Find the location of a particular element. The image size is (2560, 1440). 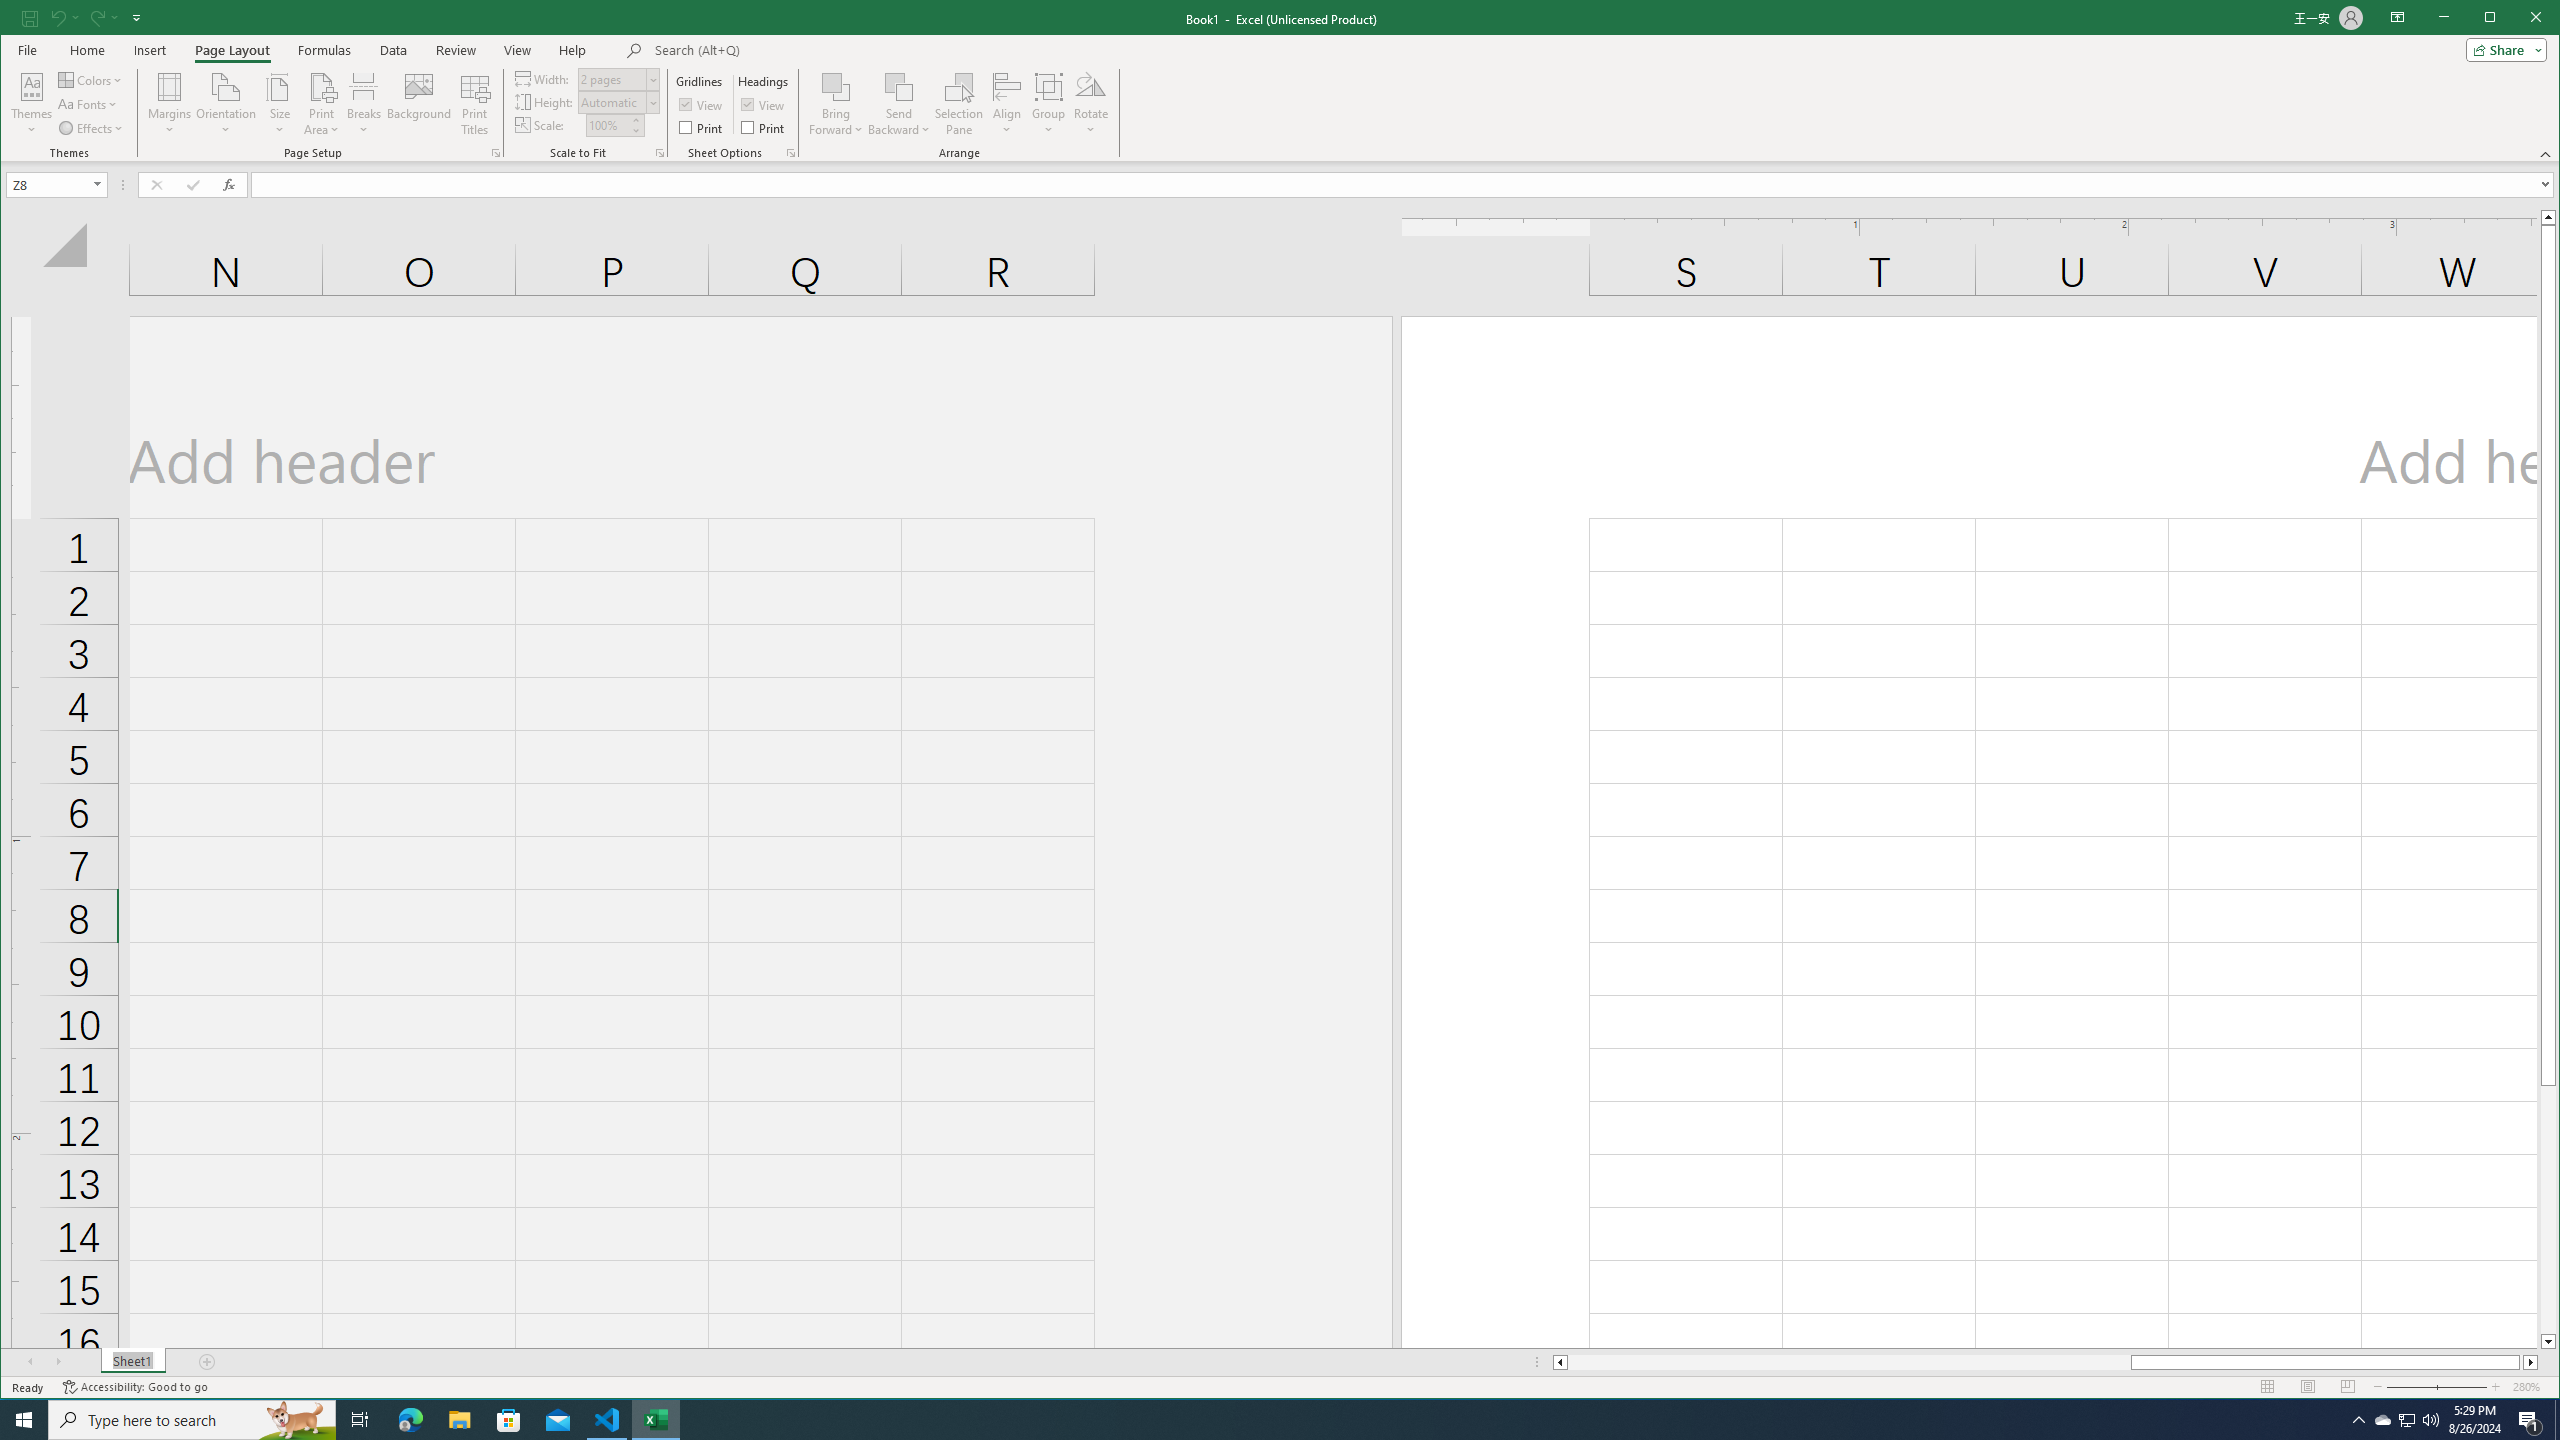

More is located at coordinates (636, 120).